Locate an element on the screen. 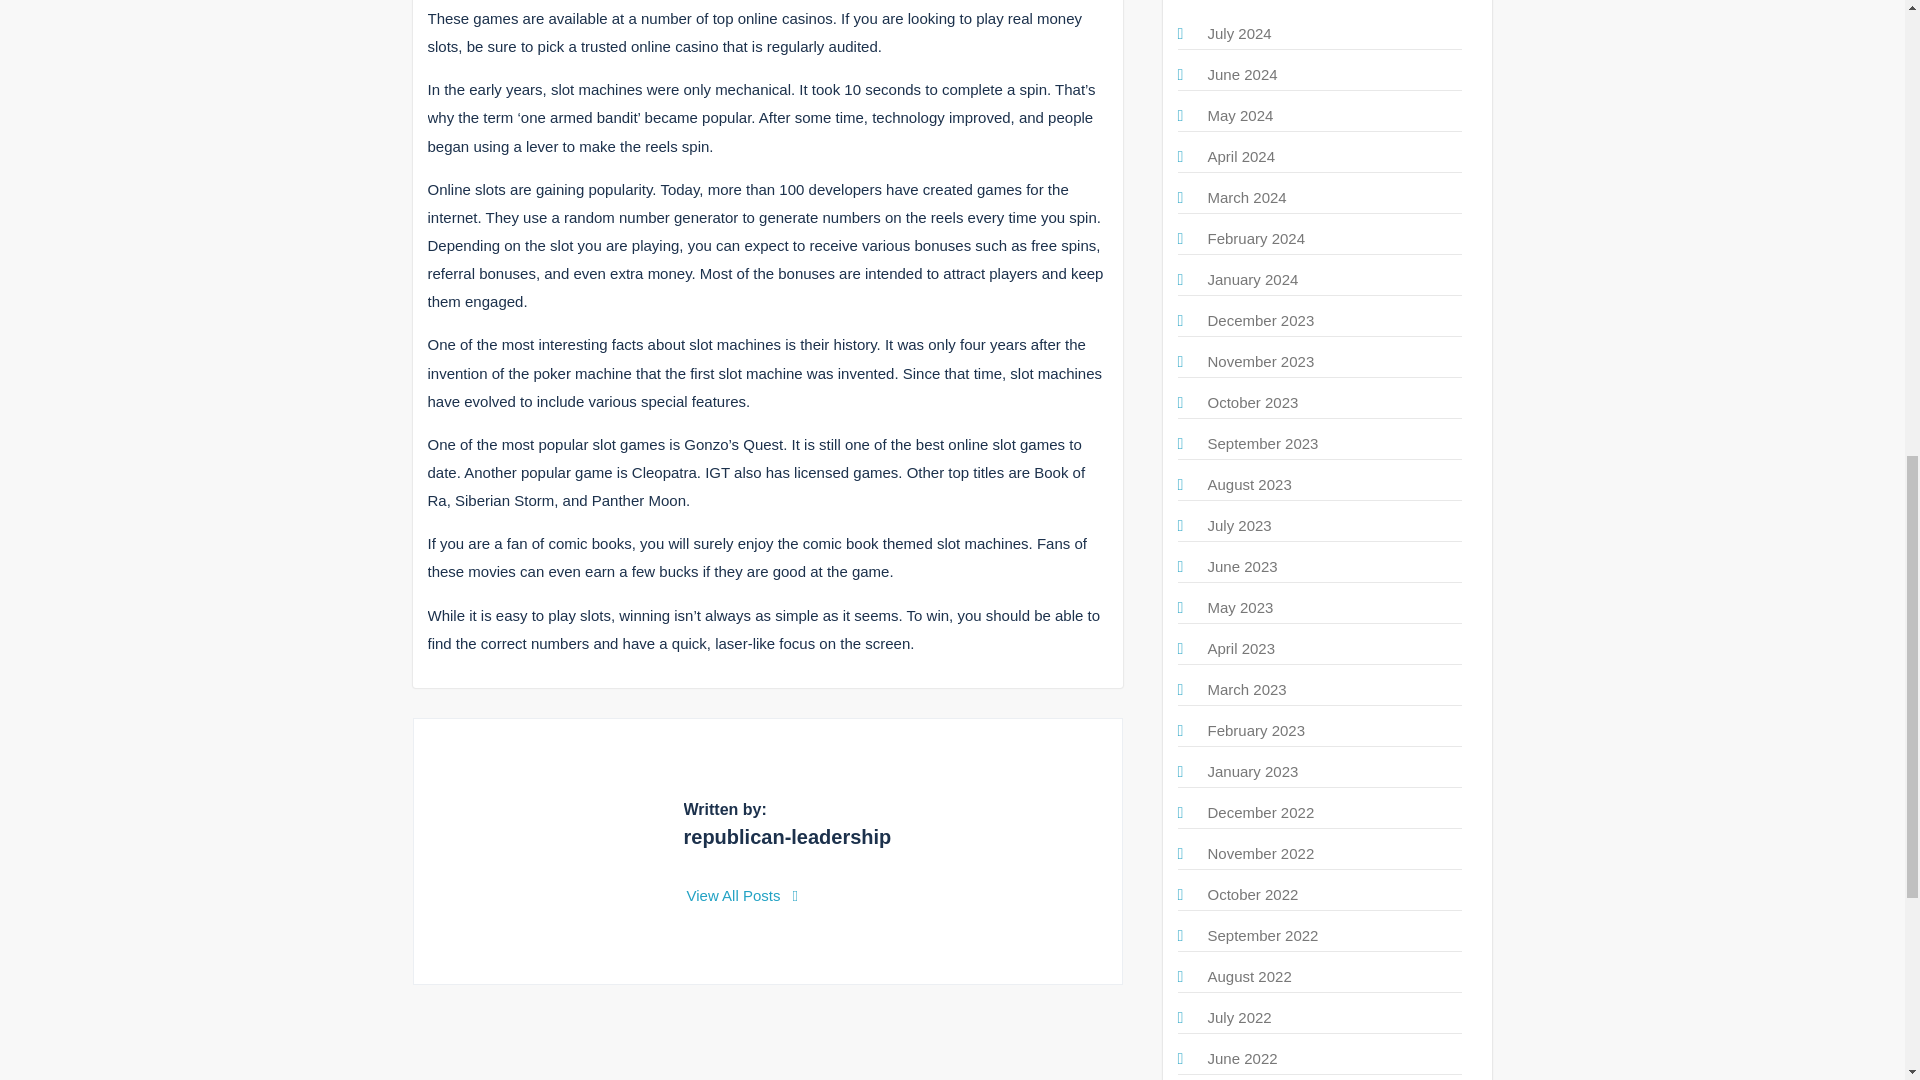 This screenshot has width=1920, height=1080. October 2022 is located at coordinates (1253, 894).